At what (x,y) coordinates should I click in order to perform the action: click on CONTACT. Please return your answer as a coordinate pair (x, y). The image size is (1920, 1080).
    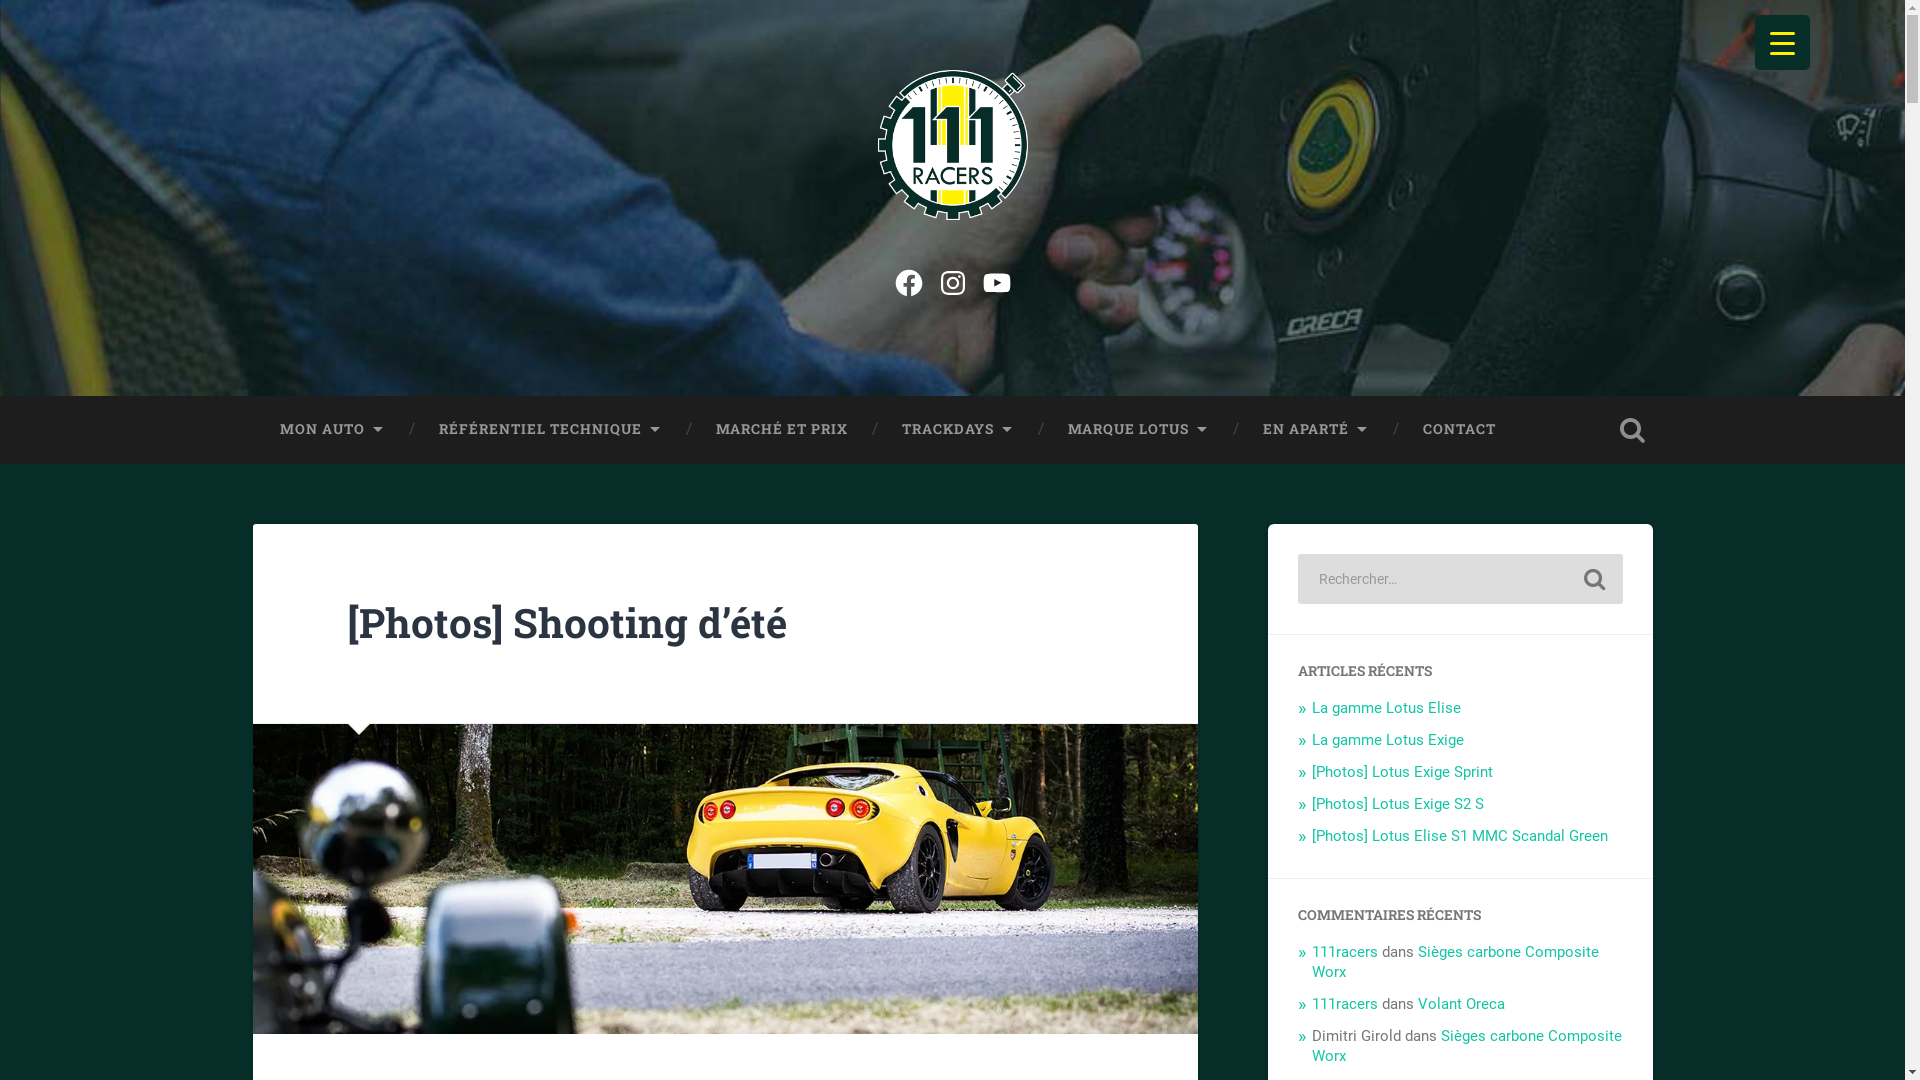
    Looking at the image, I should click on (1460, 430).